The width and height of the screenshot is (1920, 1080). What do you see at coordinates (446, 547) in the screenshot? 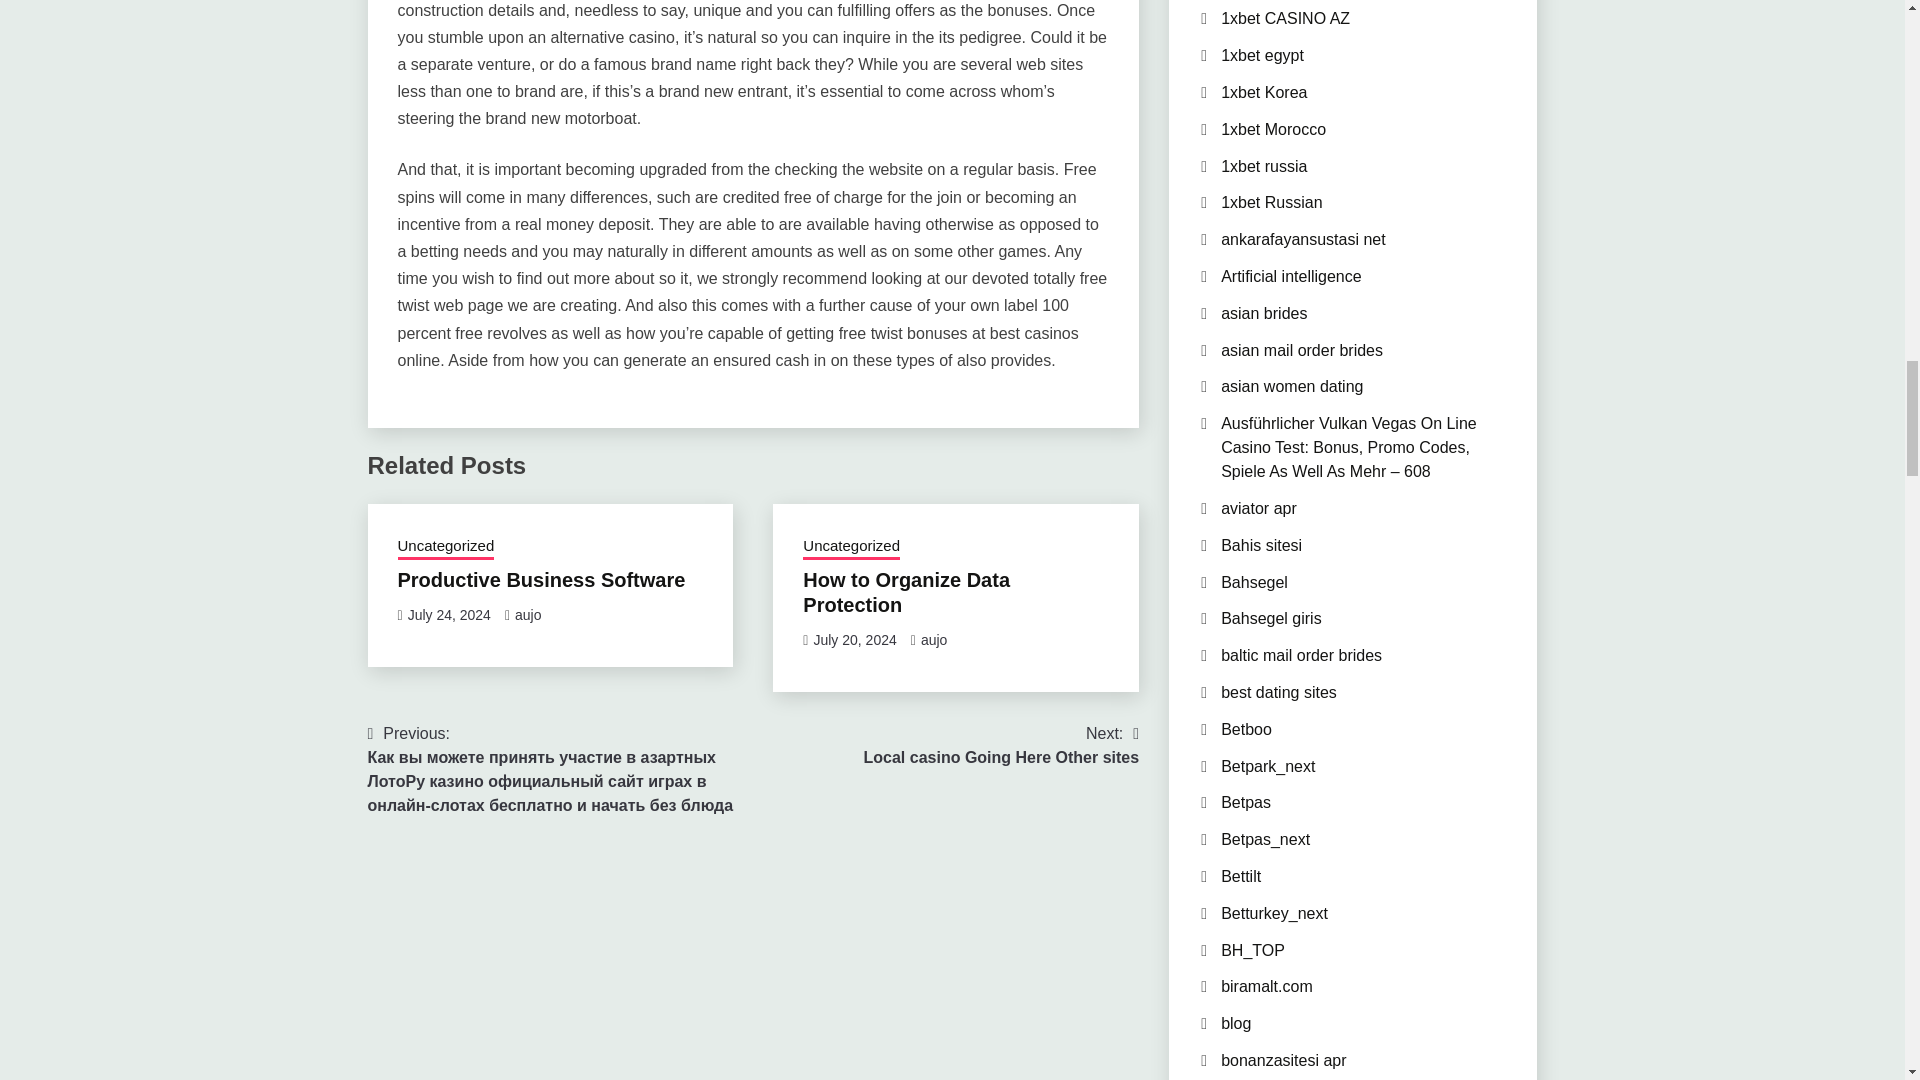
I see `Uncategorized` at bounding box center [446, 547].